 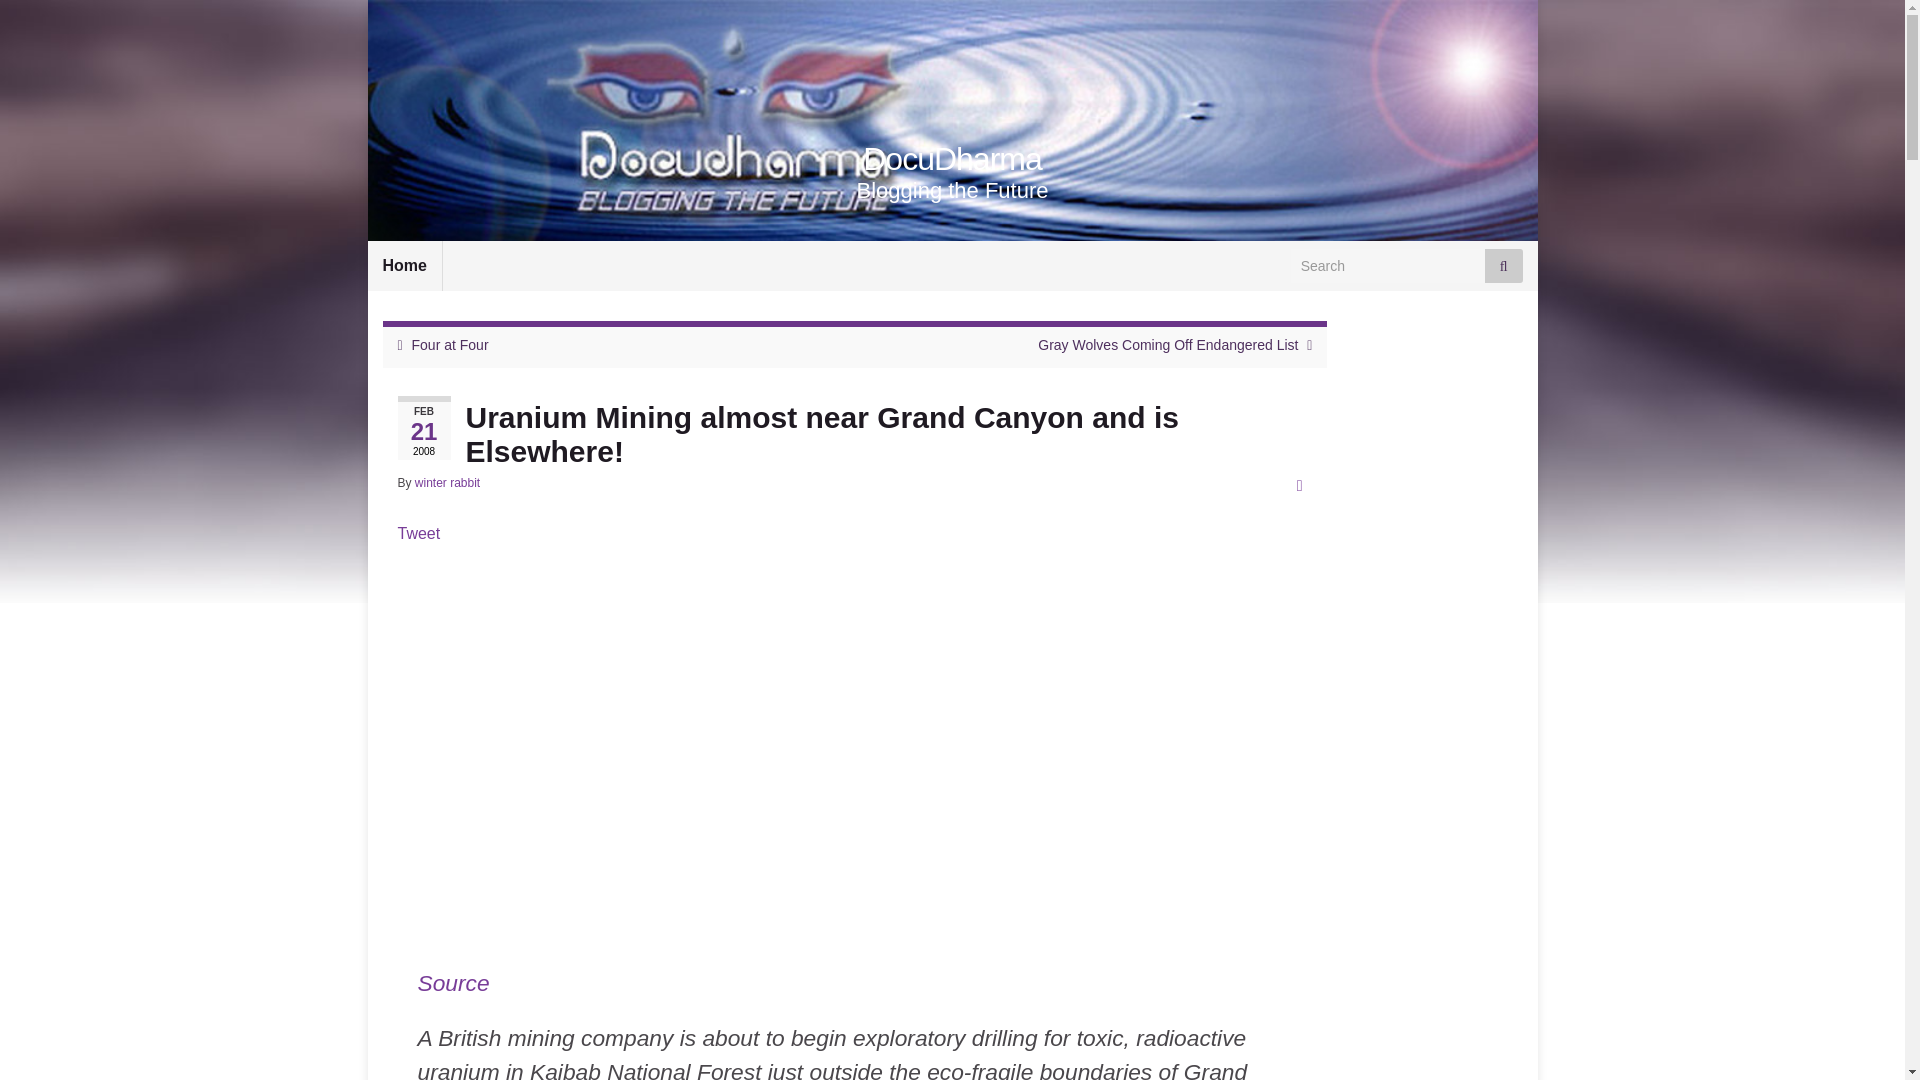 I want to click on Source, so click(x=454, y=982).